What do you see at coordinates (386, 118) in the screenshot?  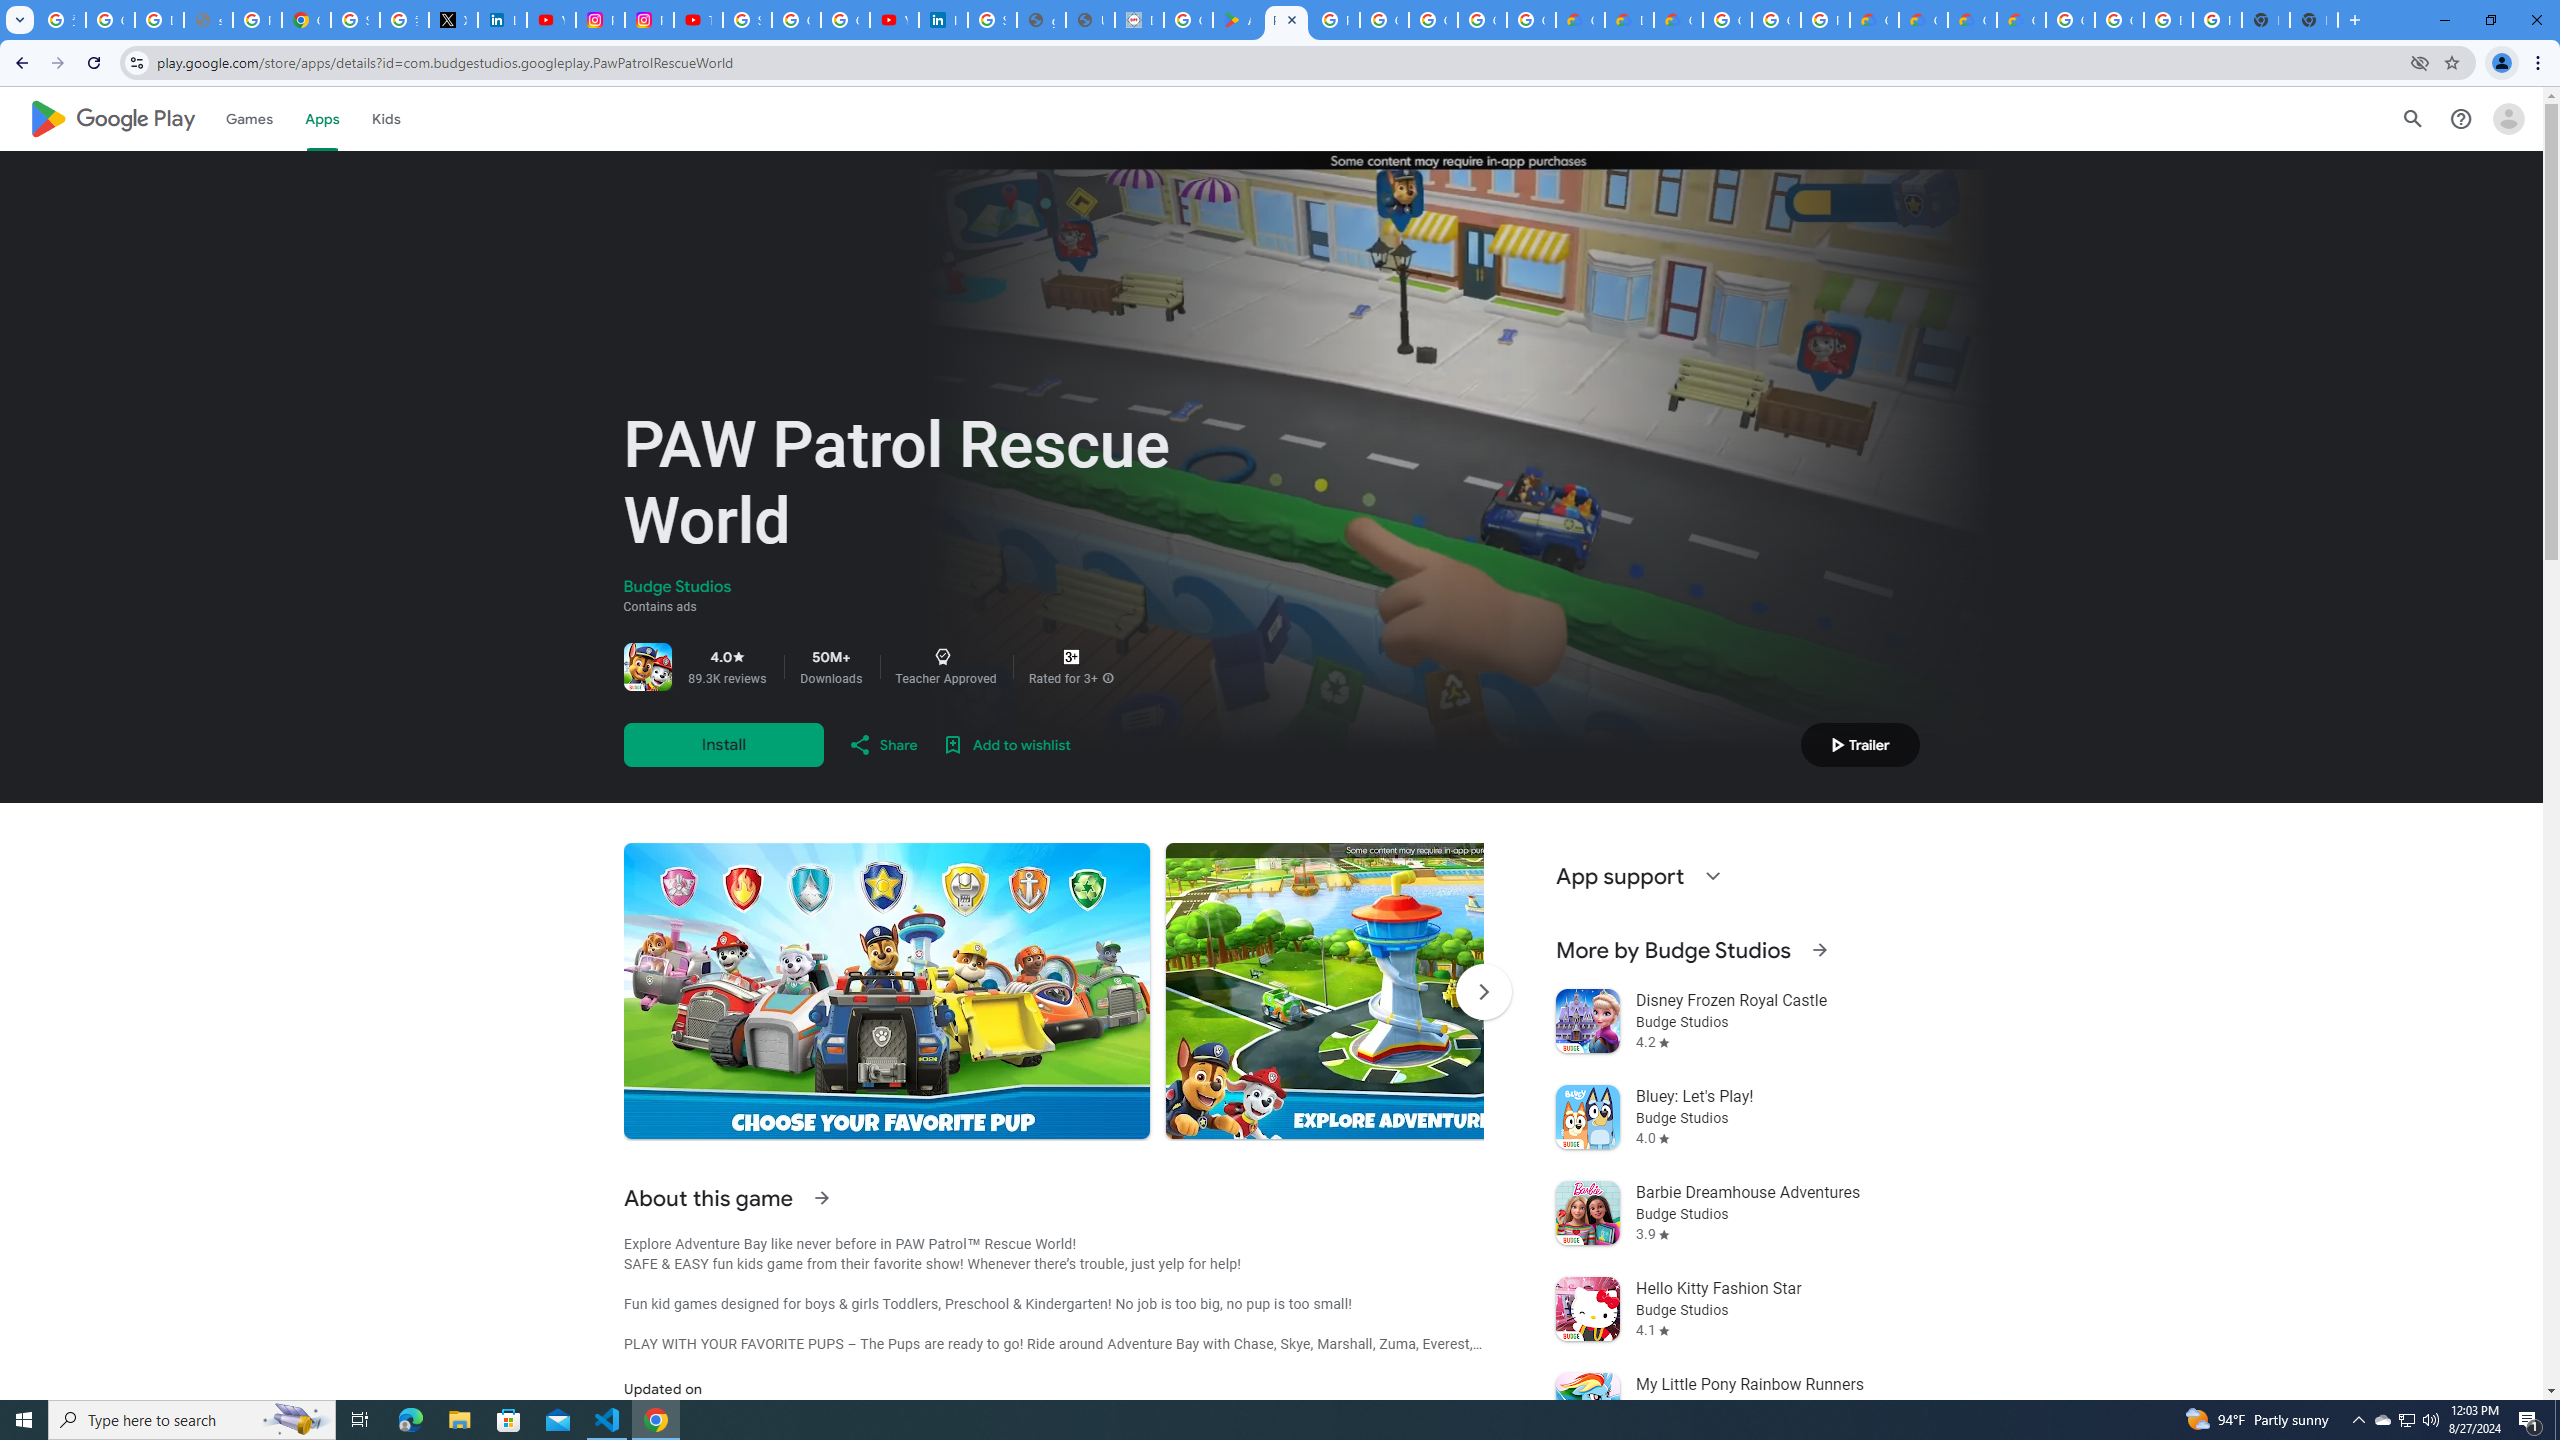 I see `Kids` at bounding box center [386, 118].